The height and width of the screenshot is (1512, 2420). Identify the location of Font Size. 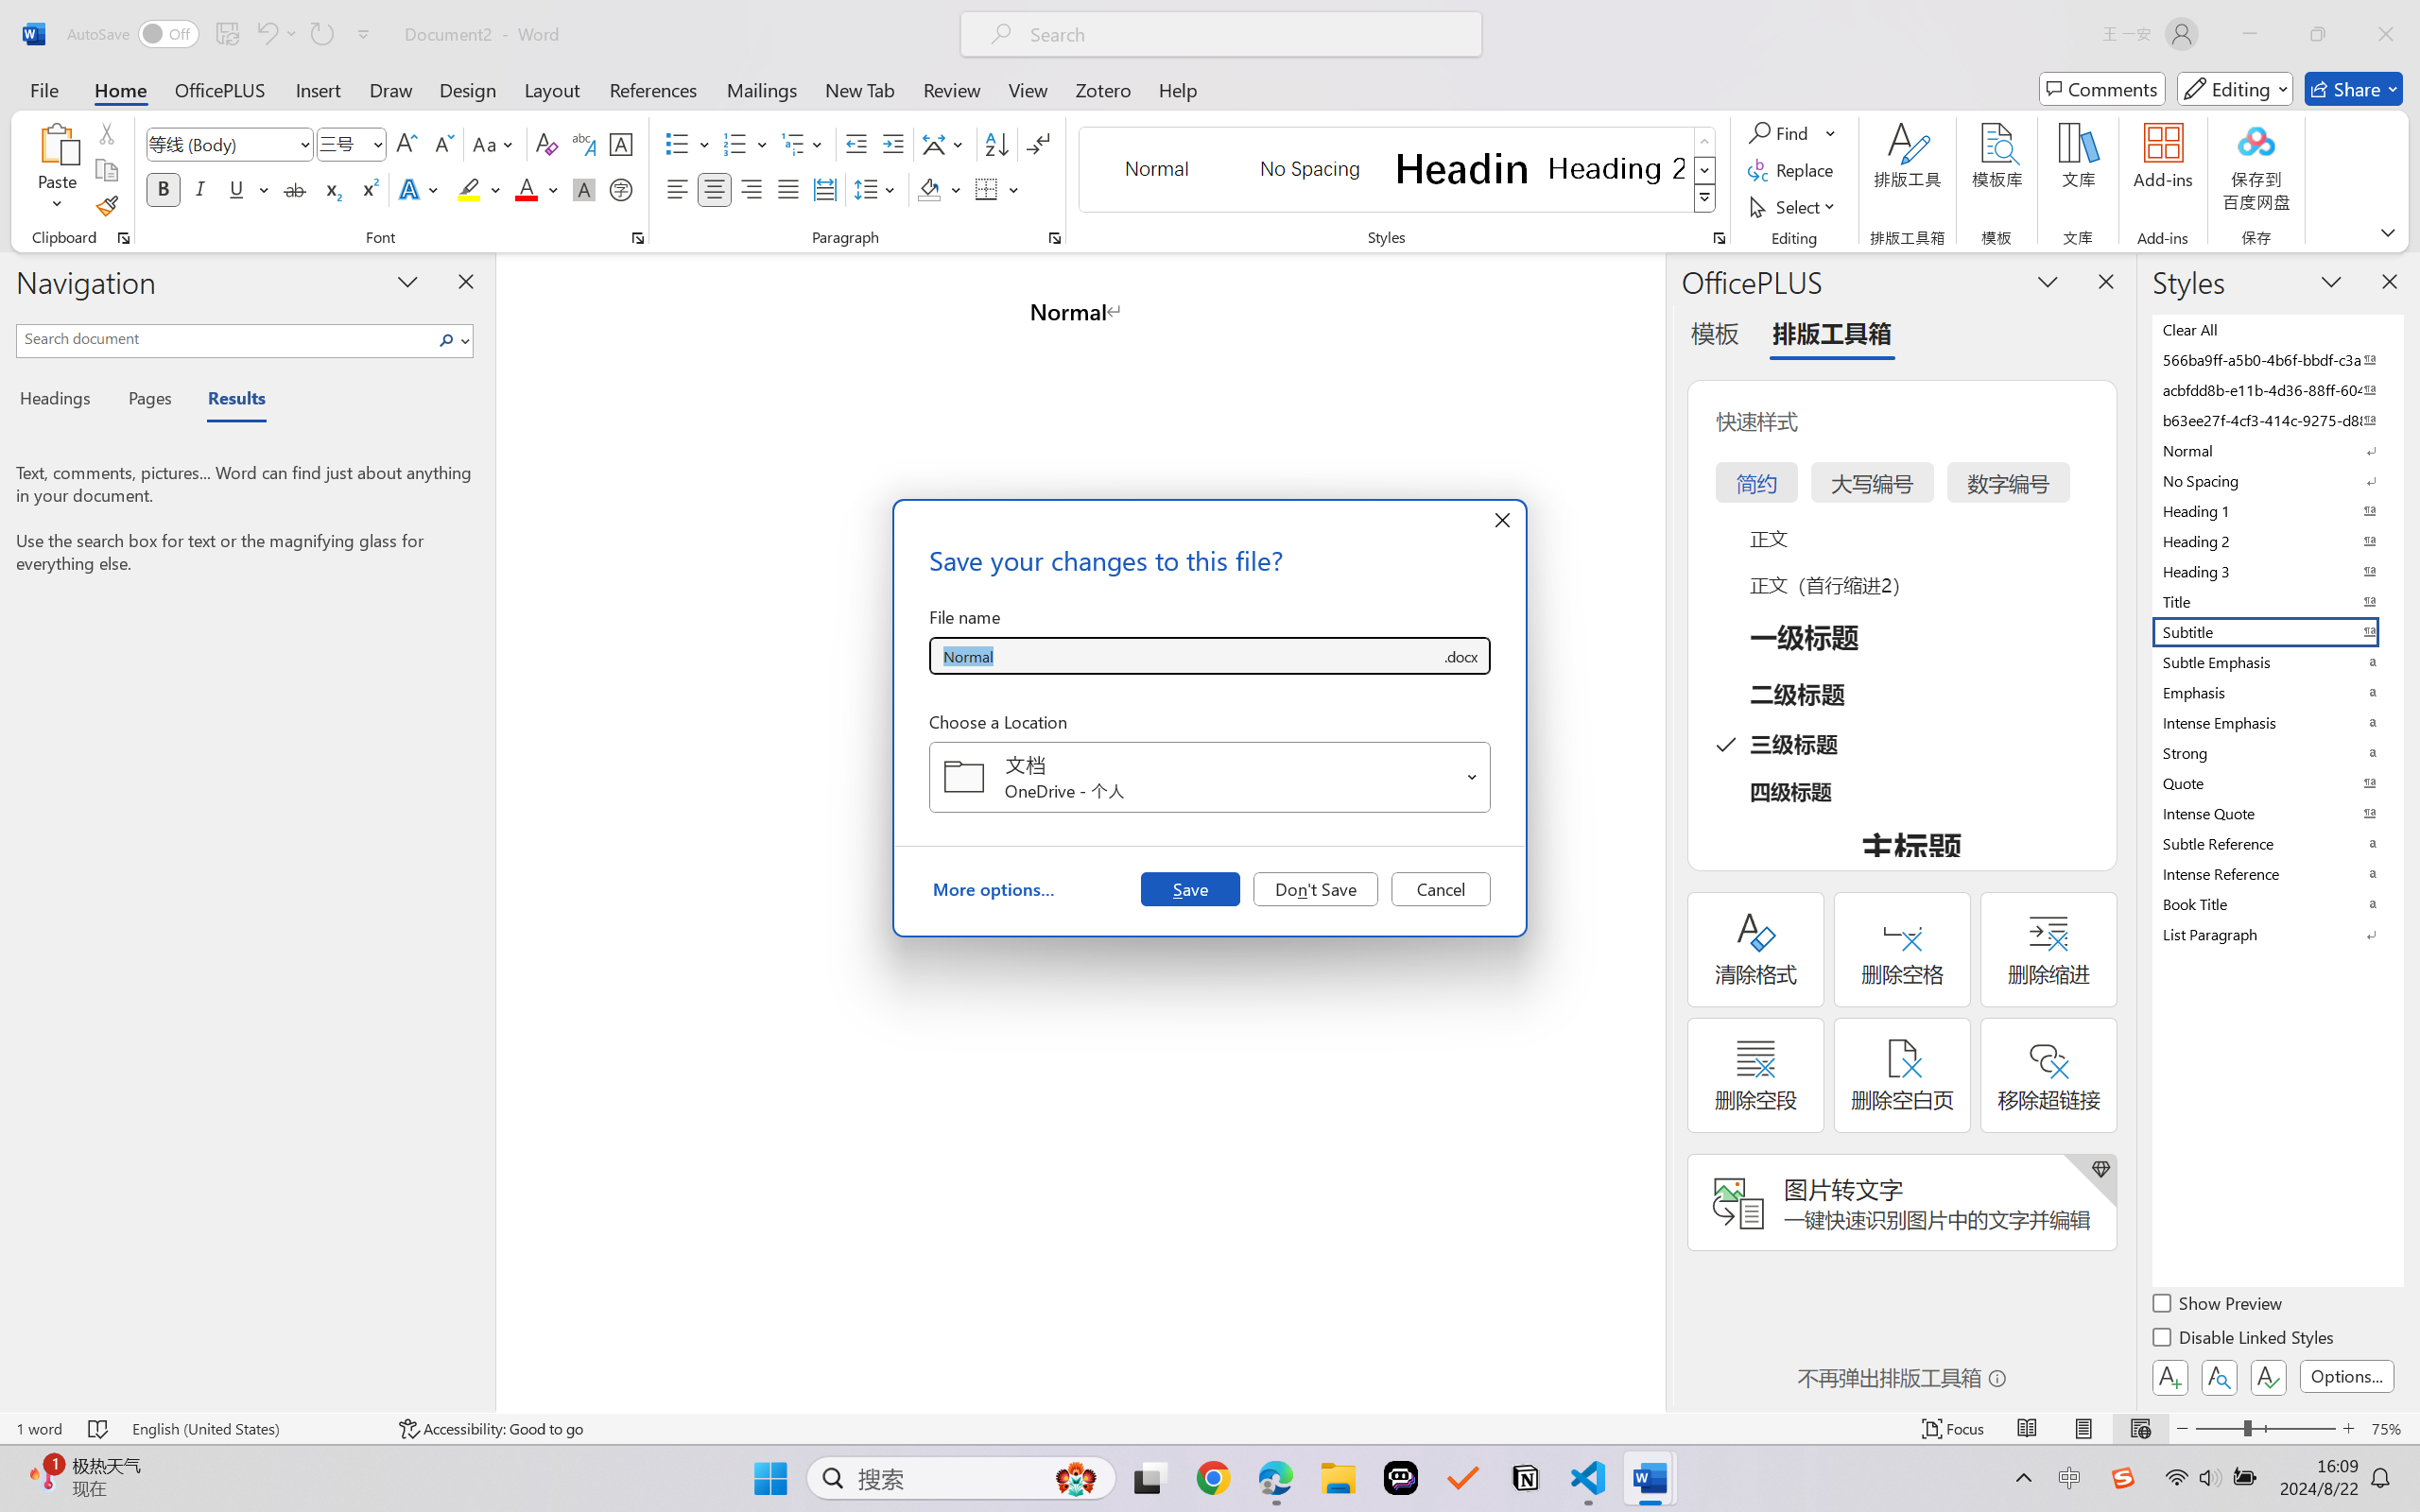
(352, 144).